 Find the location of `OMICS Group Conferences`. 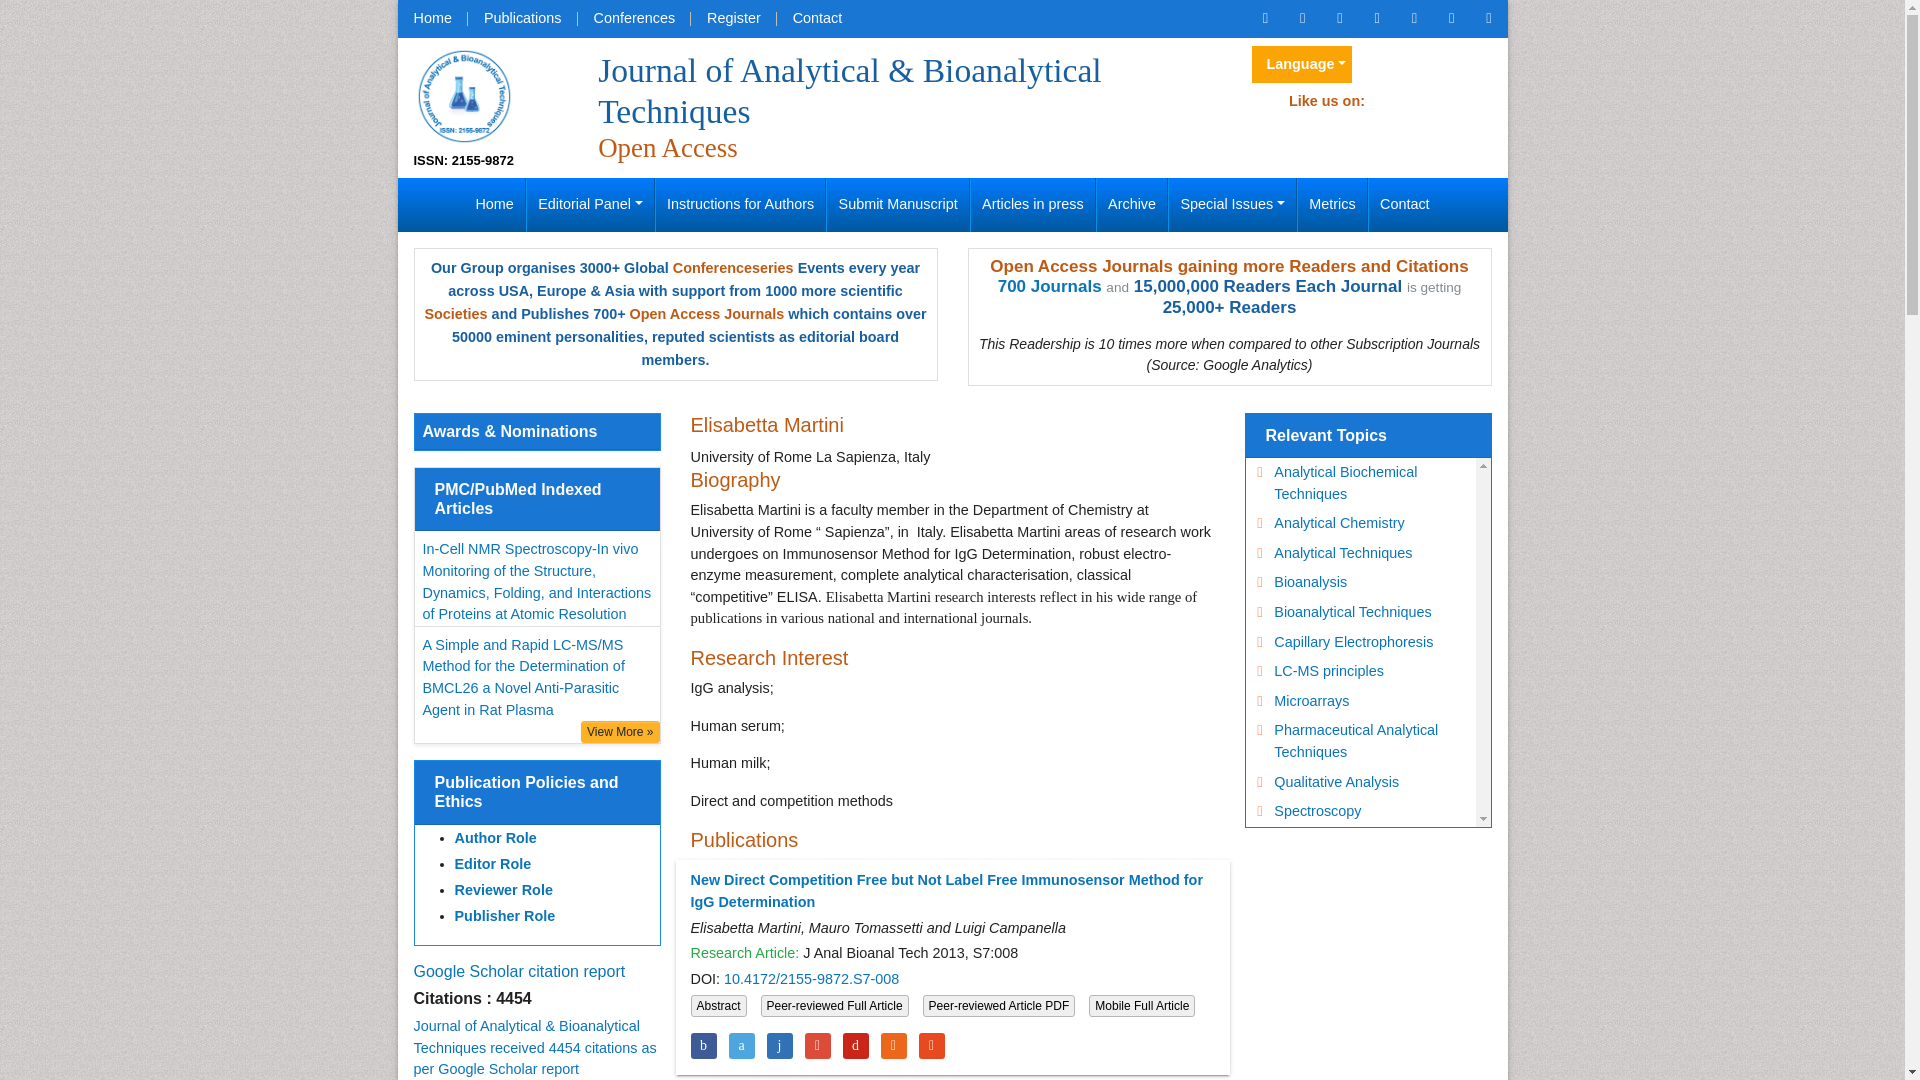

OMICS Group Conferences is located at coordinates (634, 18).